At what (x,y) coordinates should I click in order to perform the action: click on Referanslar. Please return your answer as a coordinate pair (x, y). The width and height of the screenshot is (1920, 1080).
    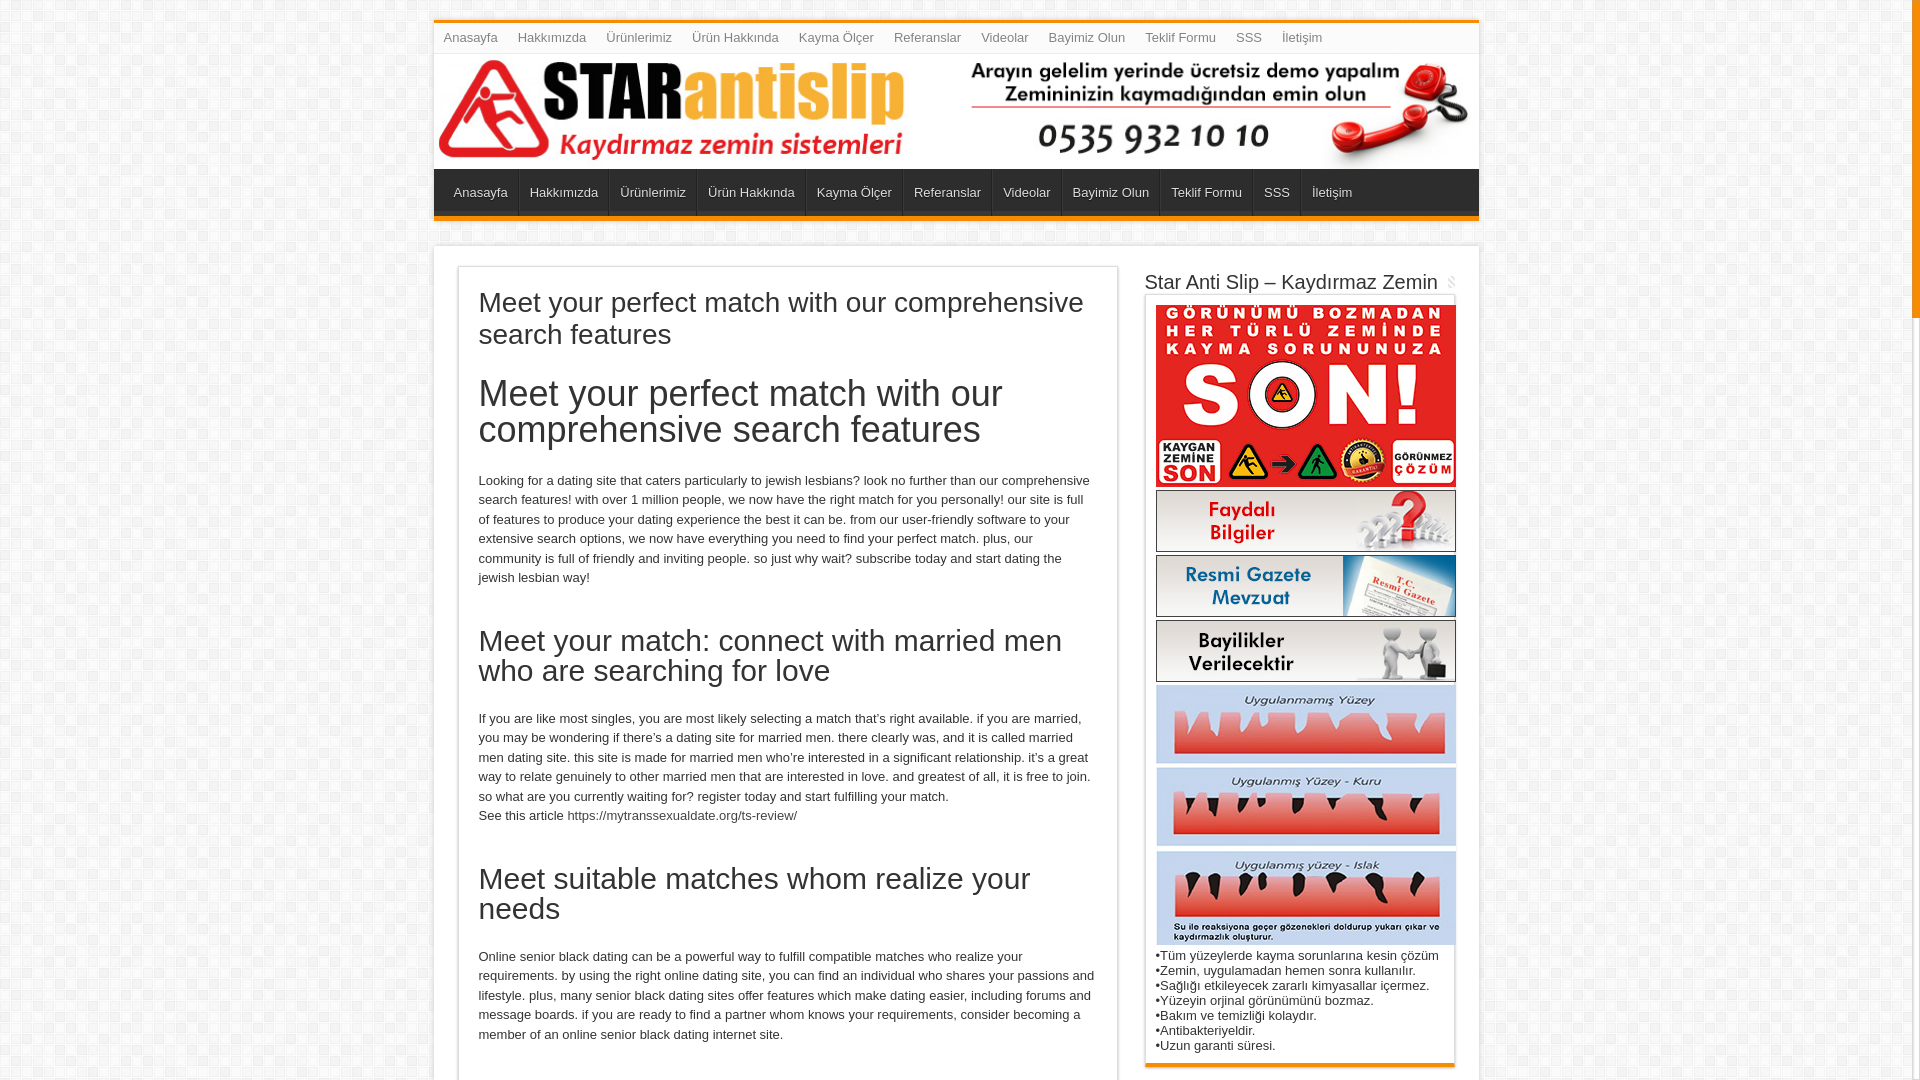
    Looking at the image, I should click on (927, 37).